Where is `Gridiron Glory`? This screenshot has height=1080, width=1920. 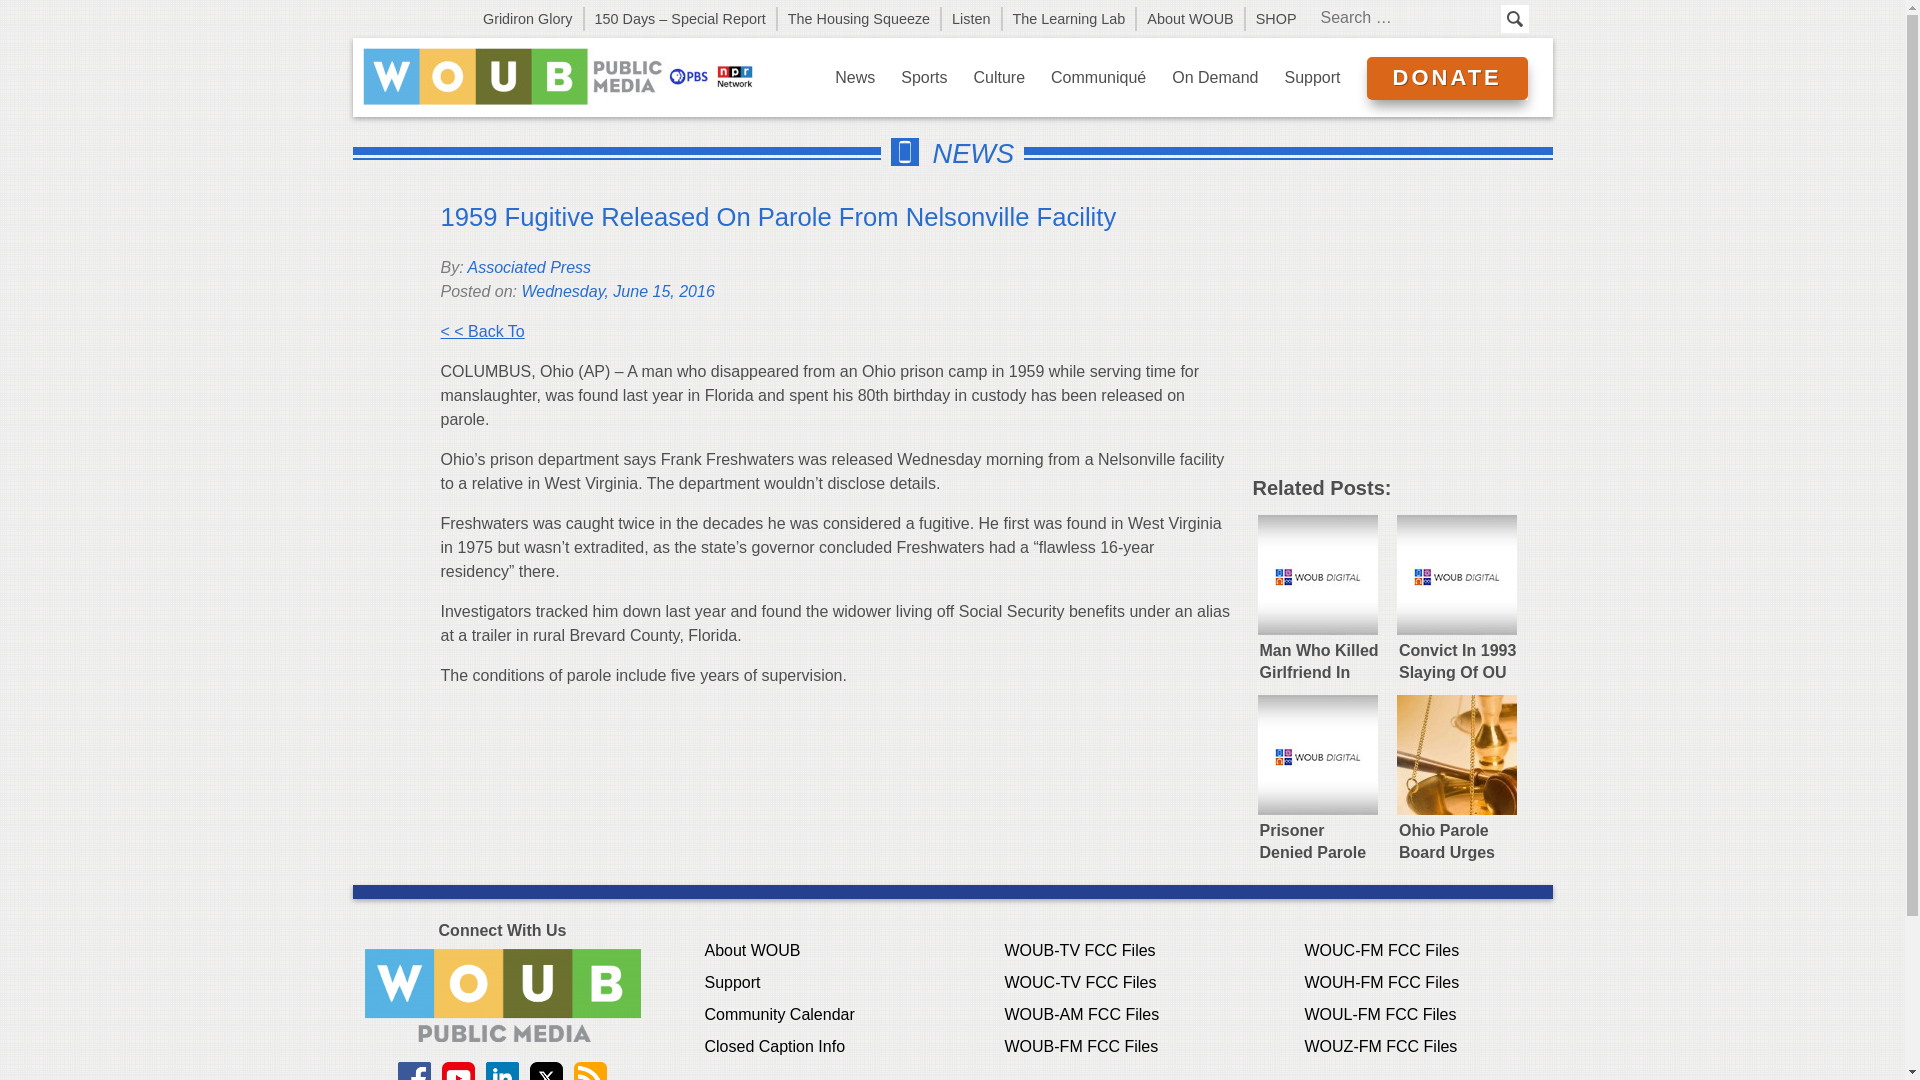
Gridiron Glory is located at coordinates (528, 18).